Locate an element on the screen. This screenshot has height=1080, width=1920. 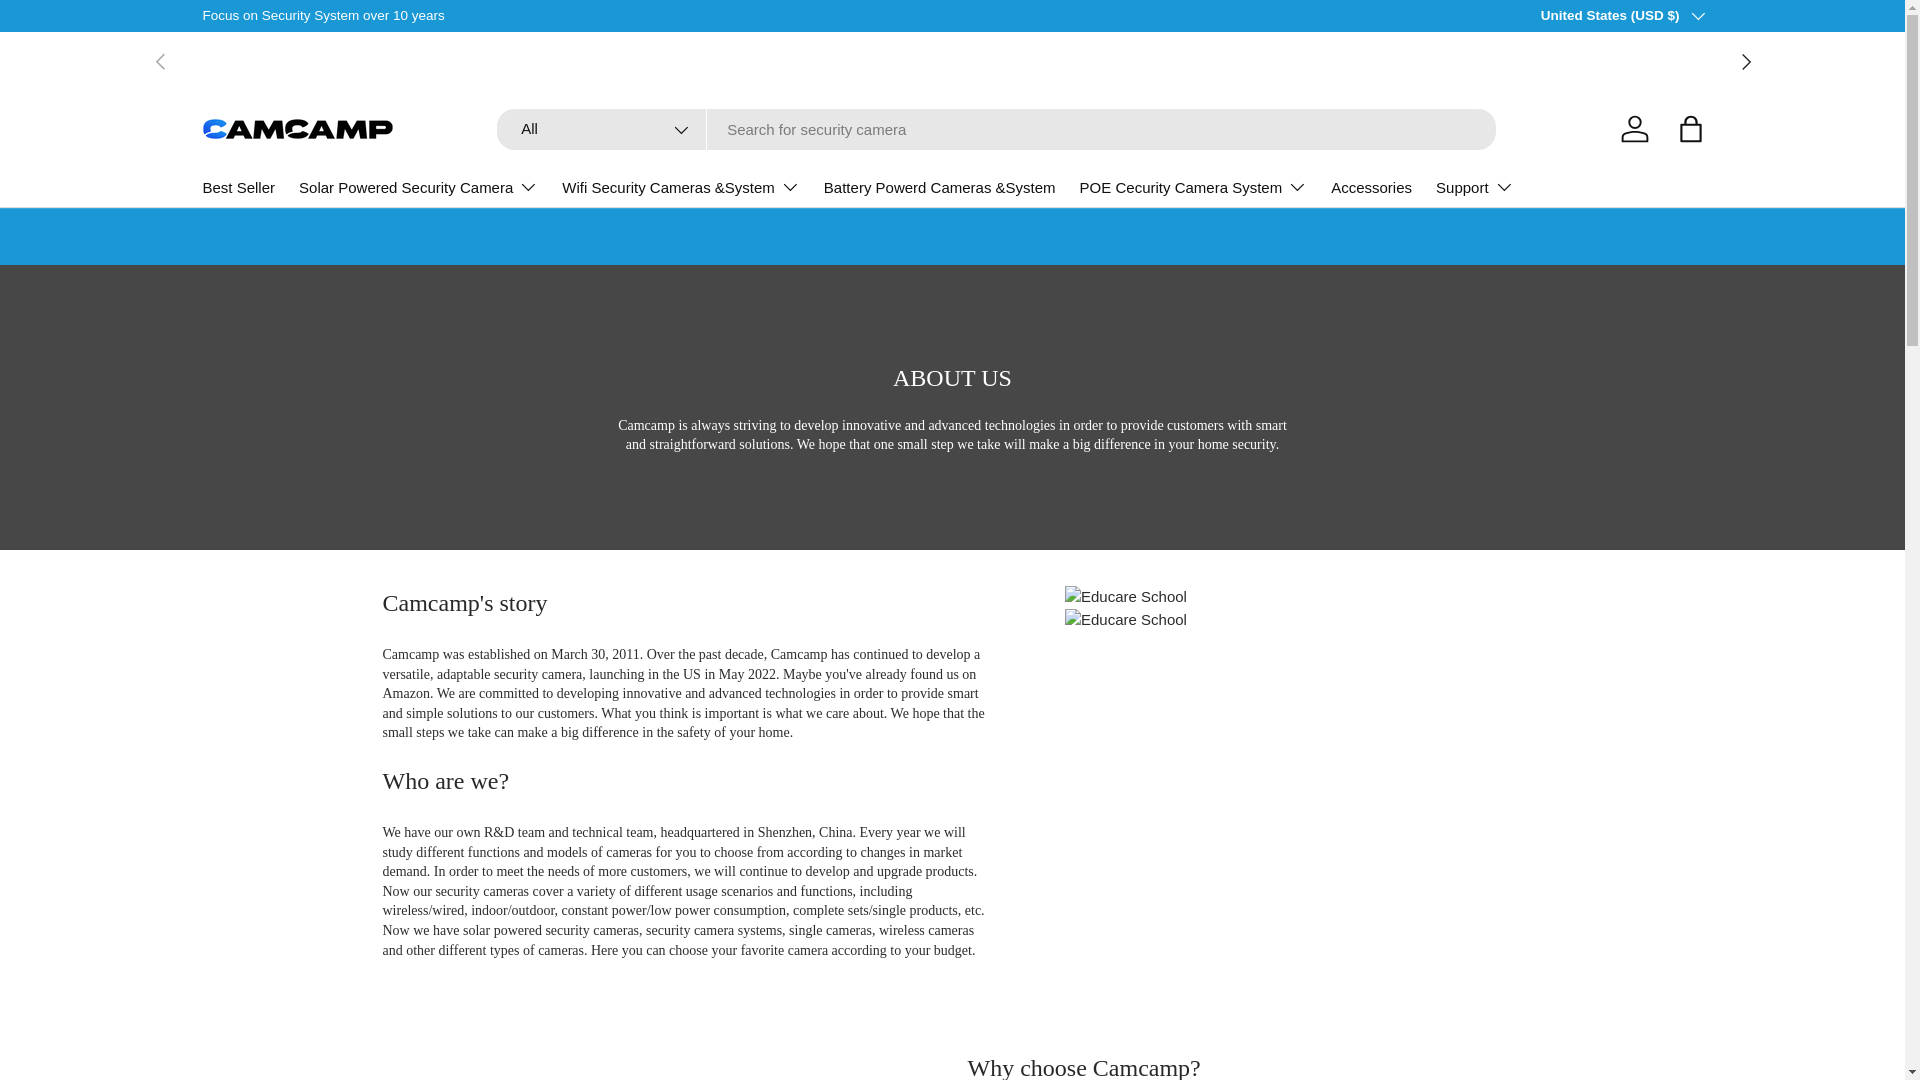
NEXT is located at coordinates (1744, 61).